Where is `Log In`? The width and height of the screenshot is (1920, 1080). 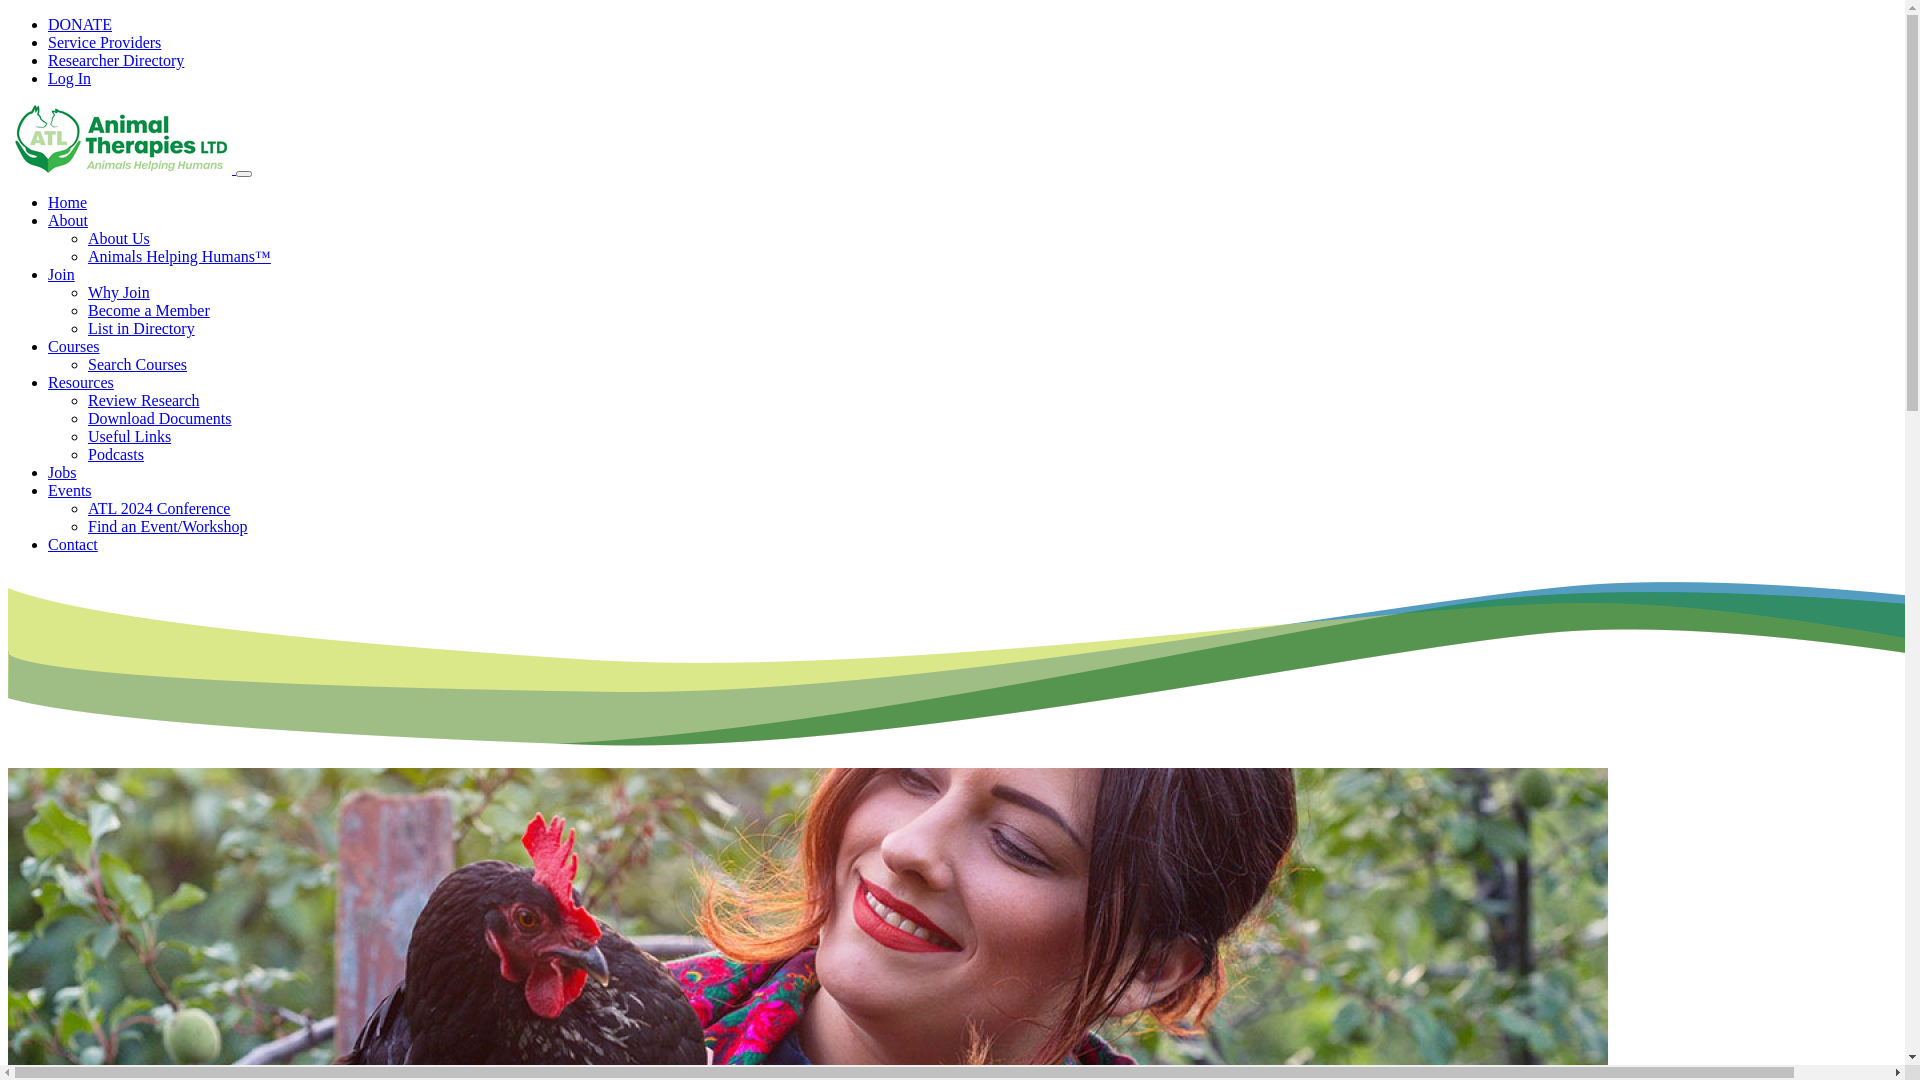 Log In is located at coordinates (70, 78).